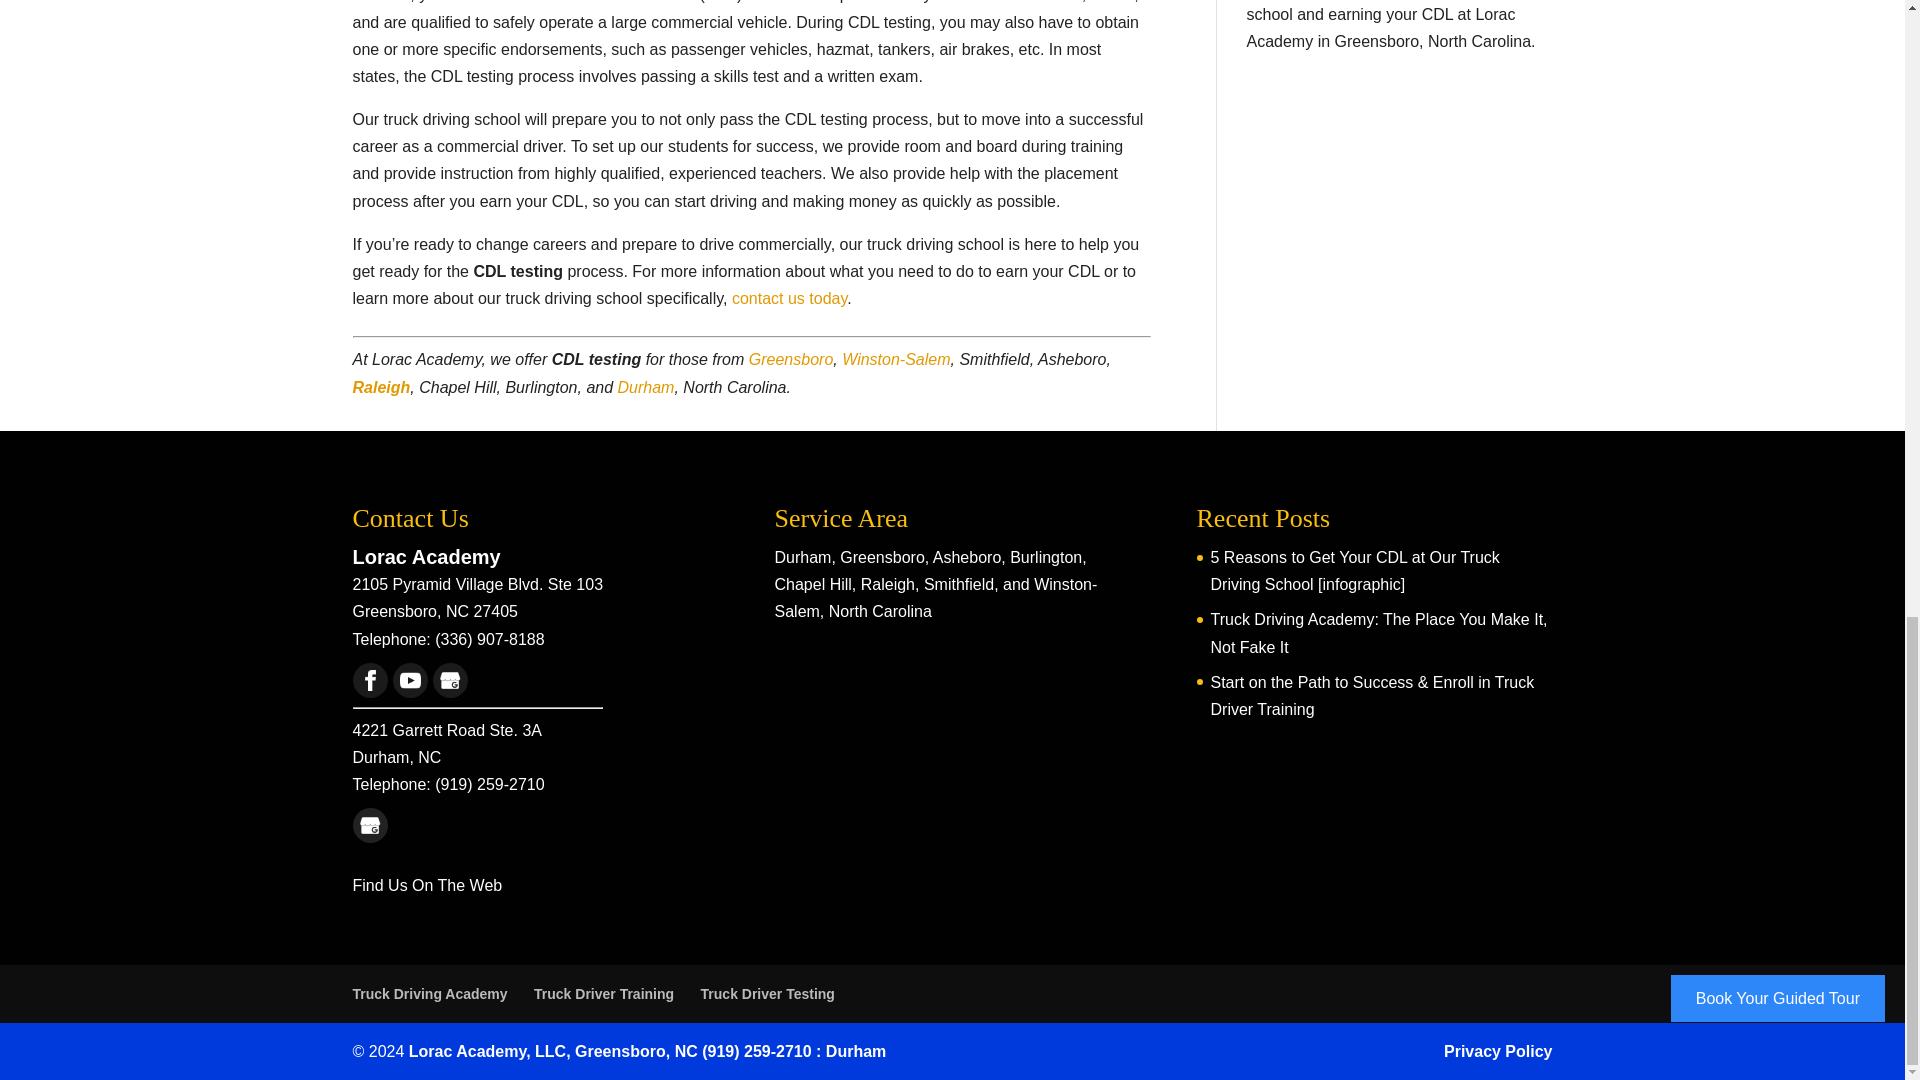 This screenshot has width=1920, height=1080. What do you see at coordinates (370, 680) in the screenshot?
I see `Facebook` at bounding box center [370, 680].